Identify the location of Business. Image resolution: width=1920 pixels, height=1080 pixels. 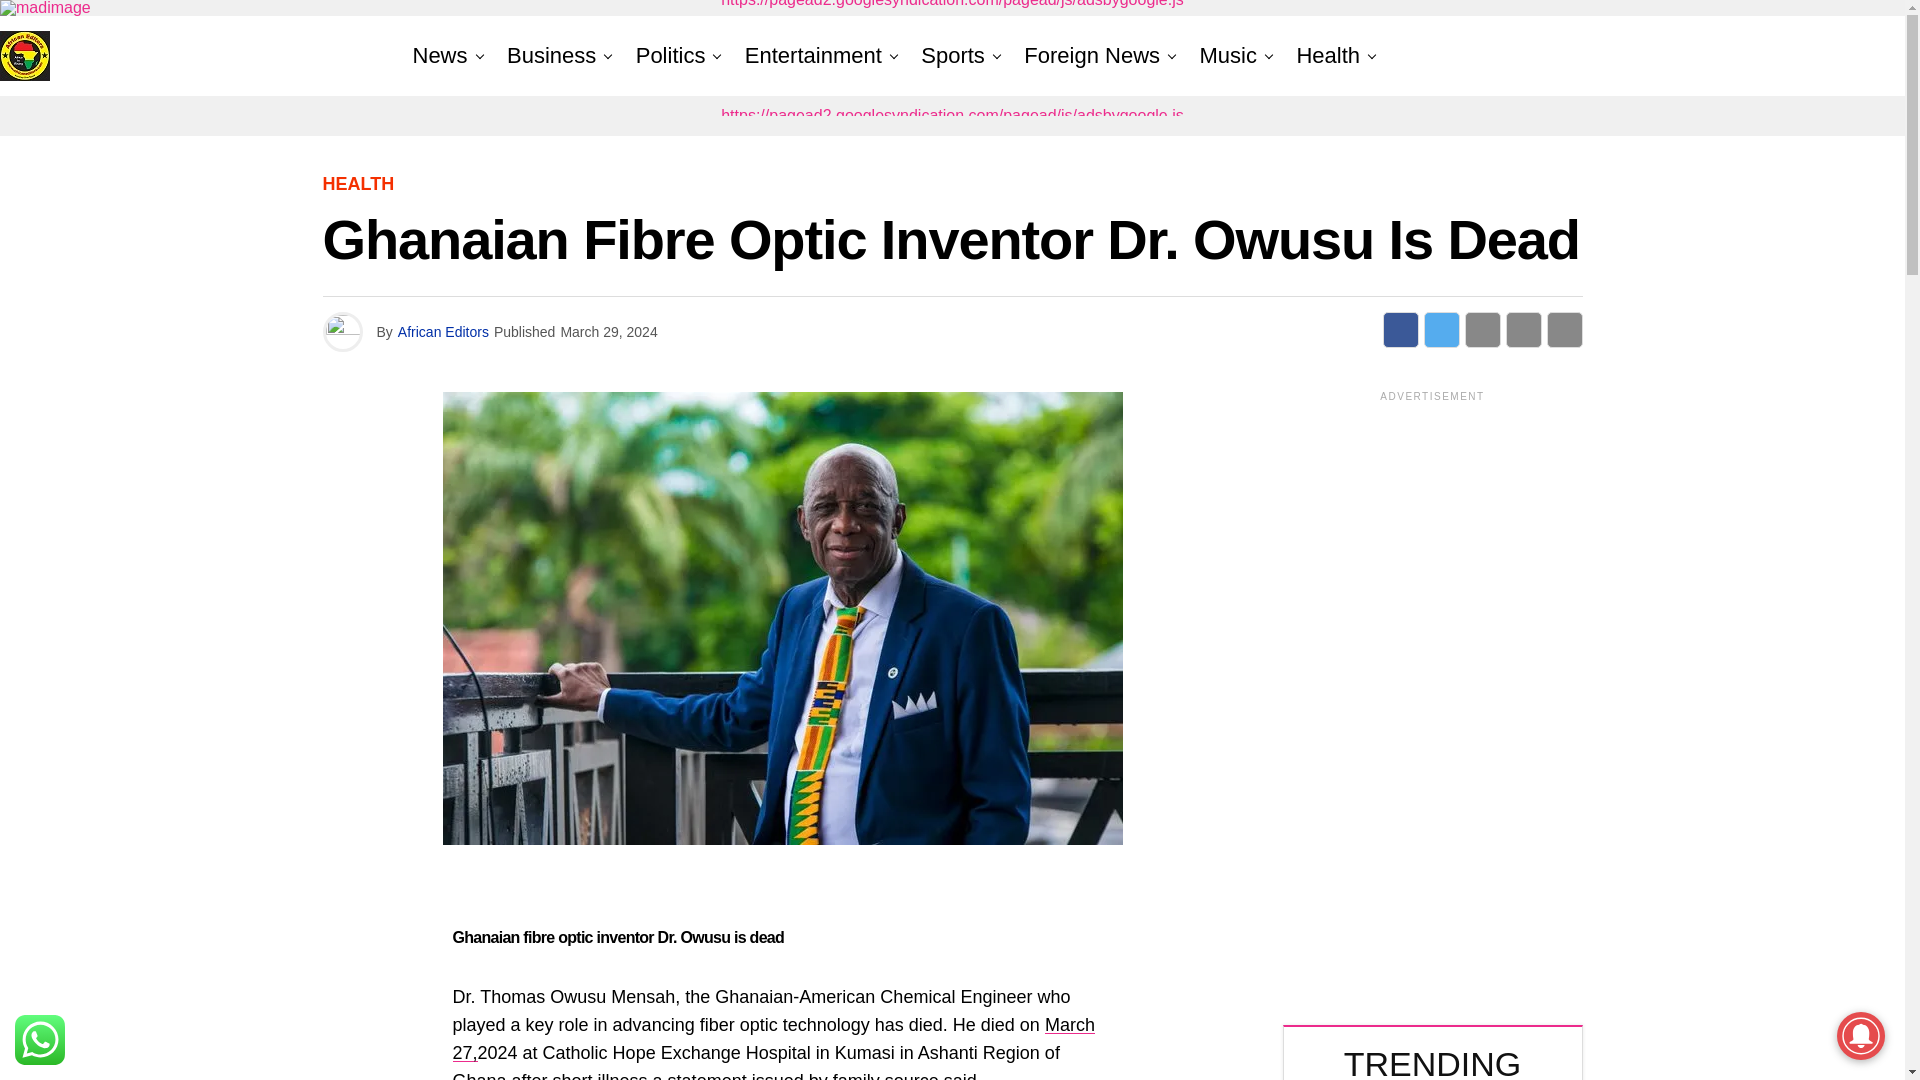
(552, 56).